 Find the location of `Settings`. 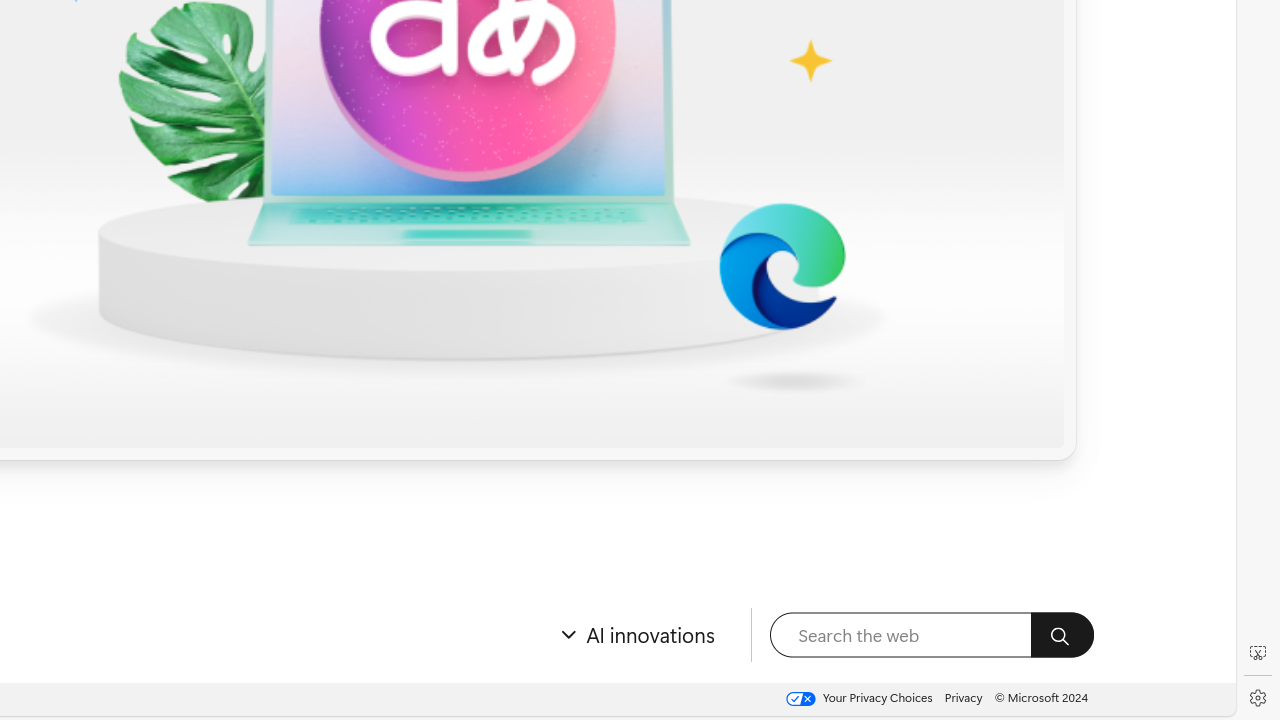

Settings is located at coordinates (1258, 698).